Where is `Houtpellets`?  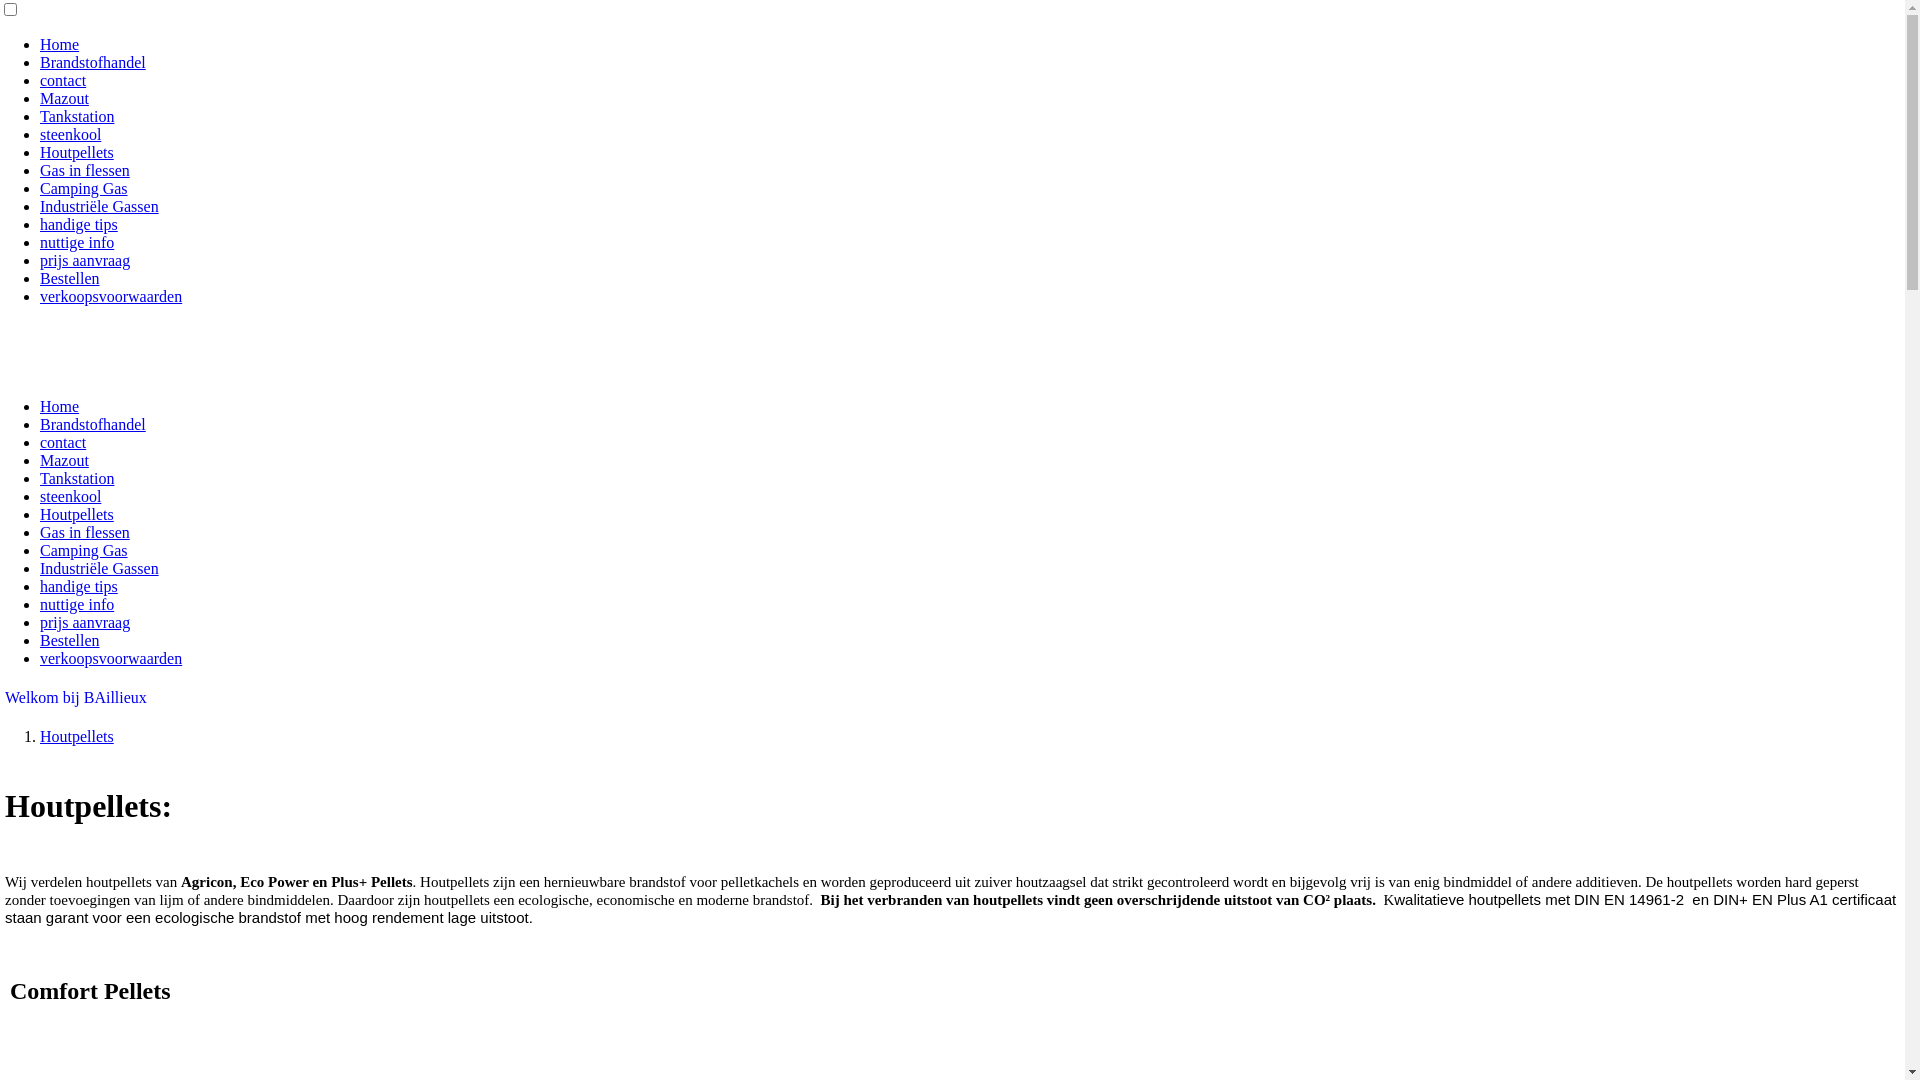 Houtpellets is located at coordinates (77, 514).